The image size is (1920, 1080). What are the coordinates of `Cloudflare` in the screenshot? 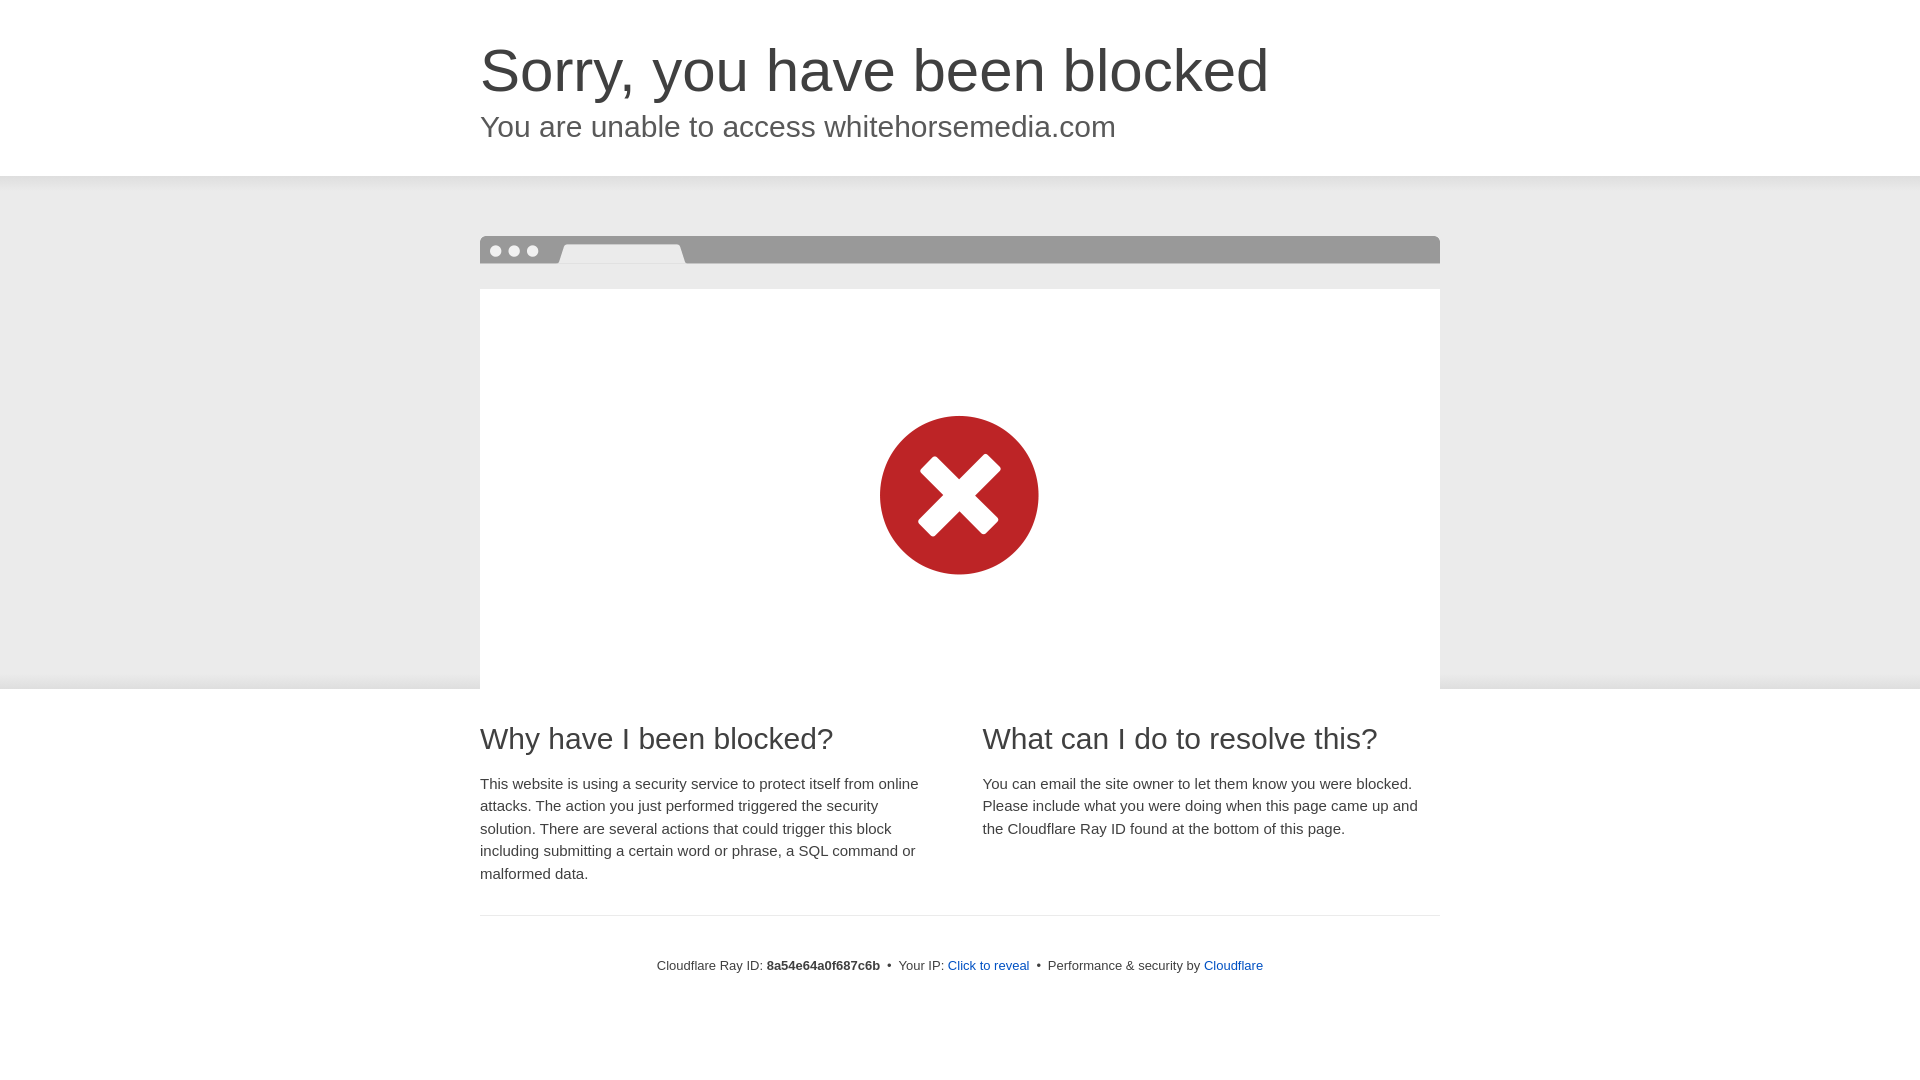 It's located at (1233, 965).